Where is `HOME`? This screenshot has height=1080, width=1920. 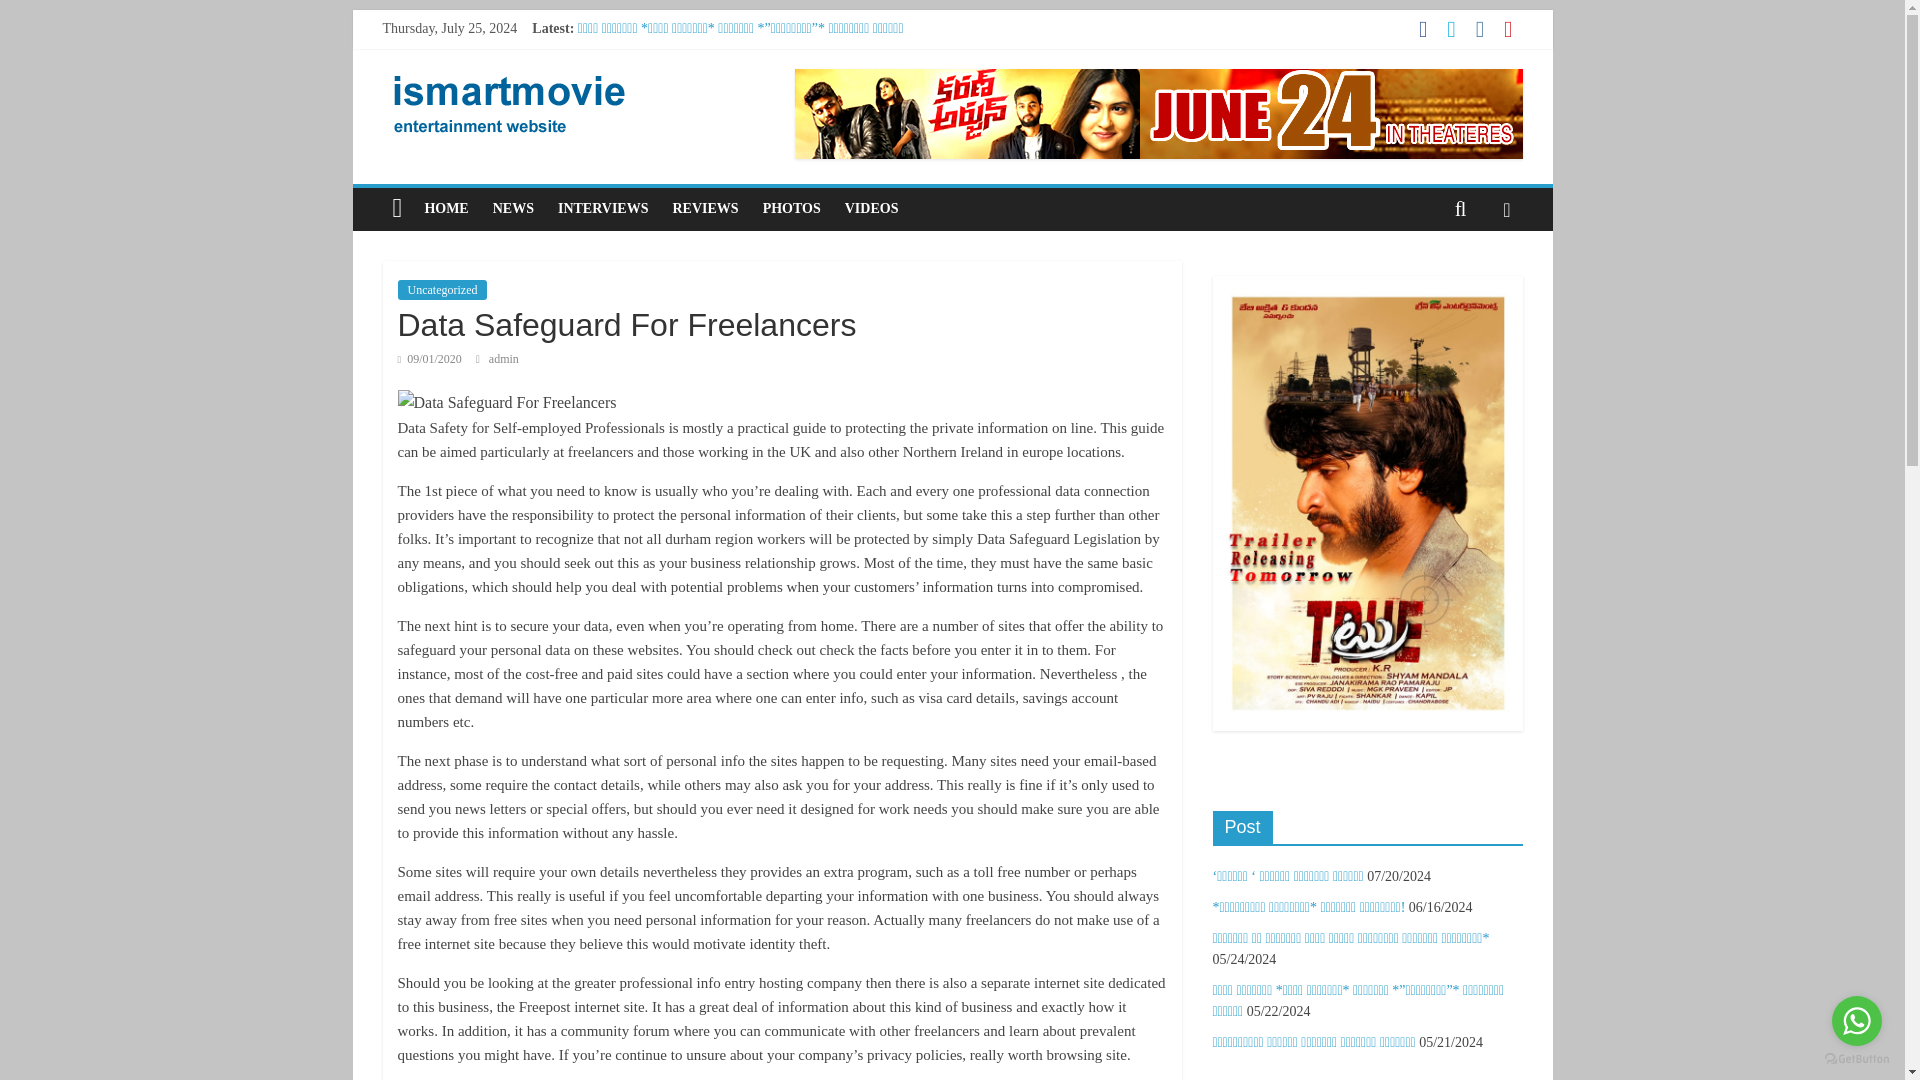 HOME is located at coordinates (446, 208).